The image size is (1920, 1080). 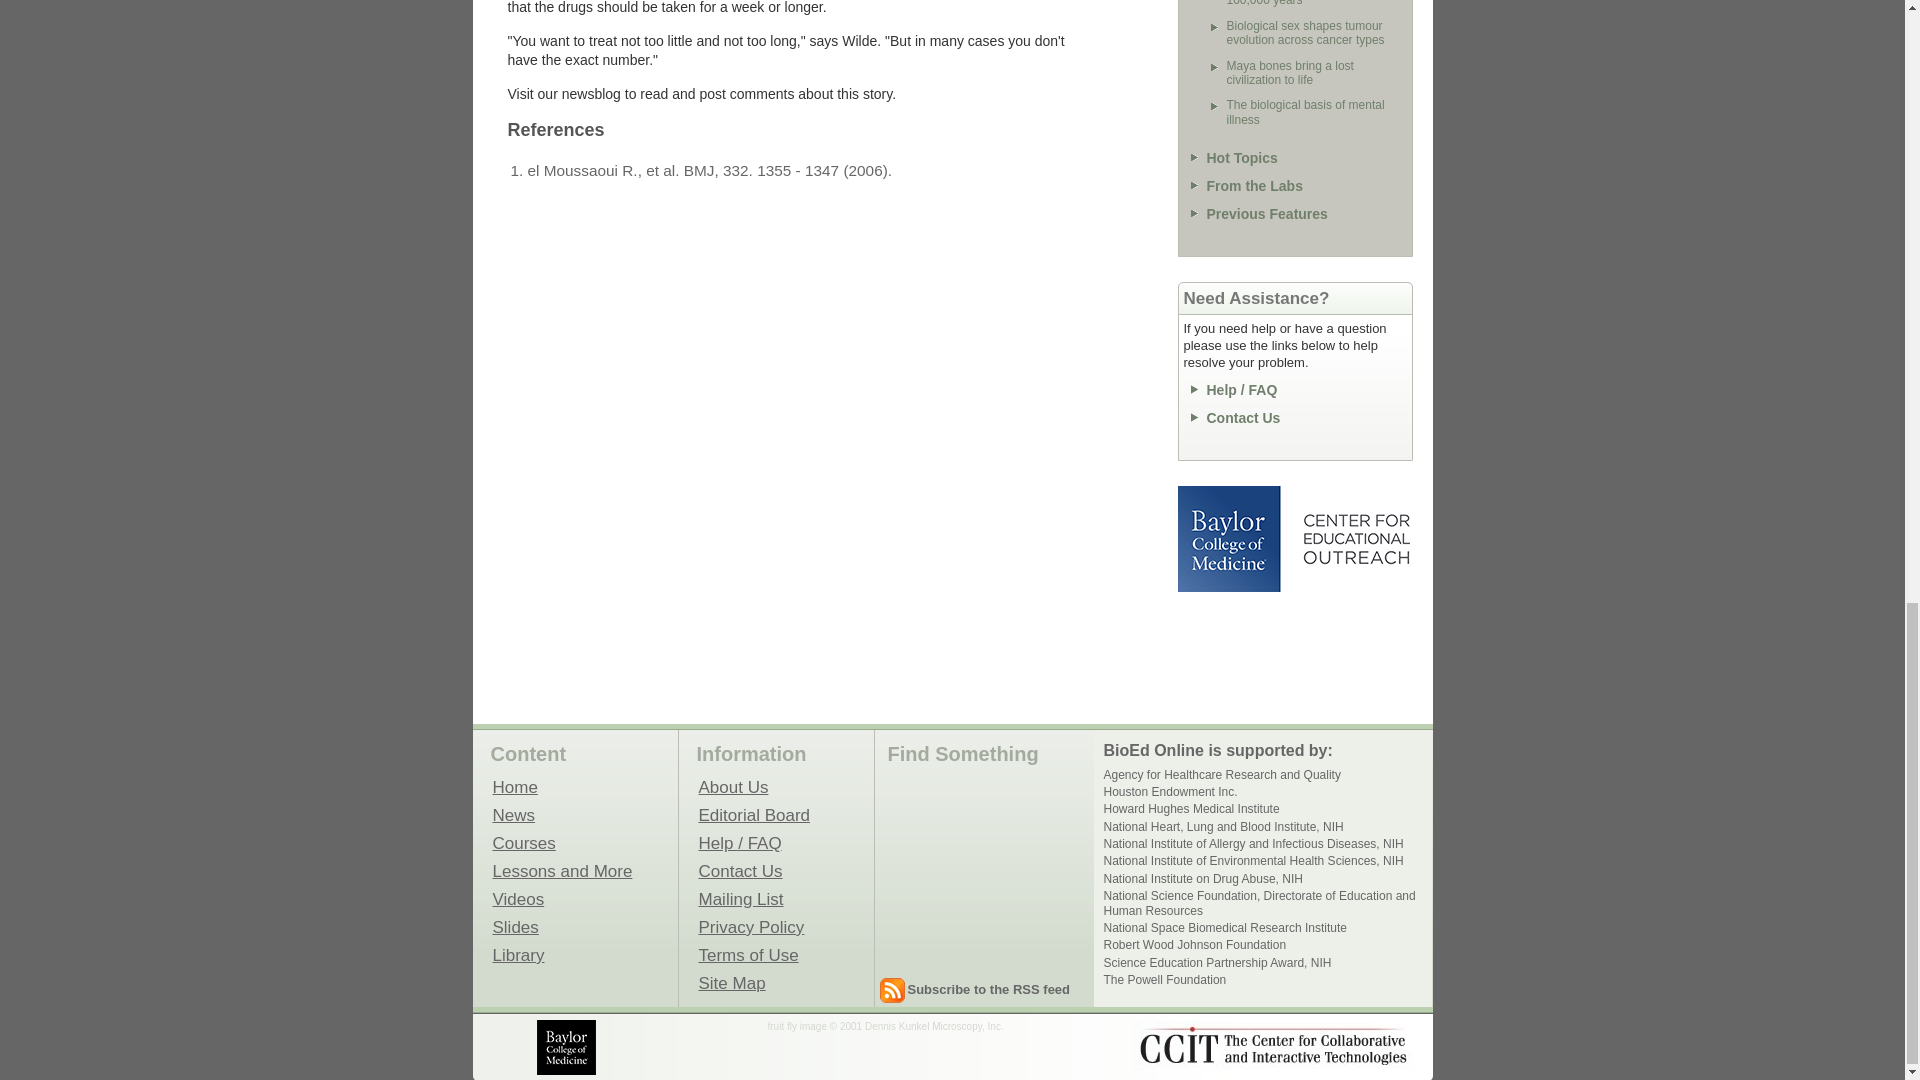 What do you see at coordinates (1231, 538) in the screenshot?
I see `Baylor College of Medicine` at bounding box center [1231, 538].